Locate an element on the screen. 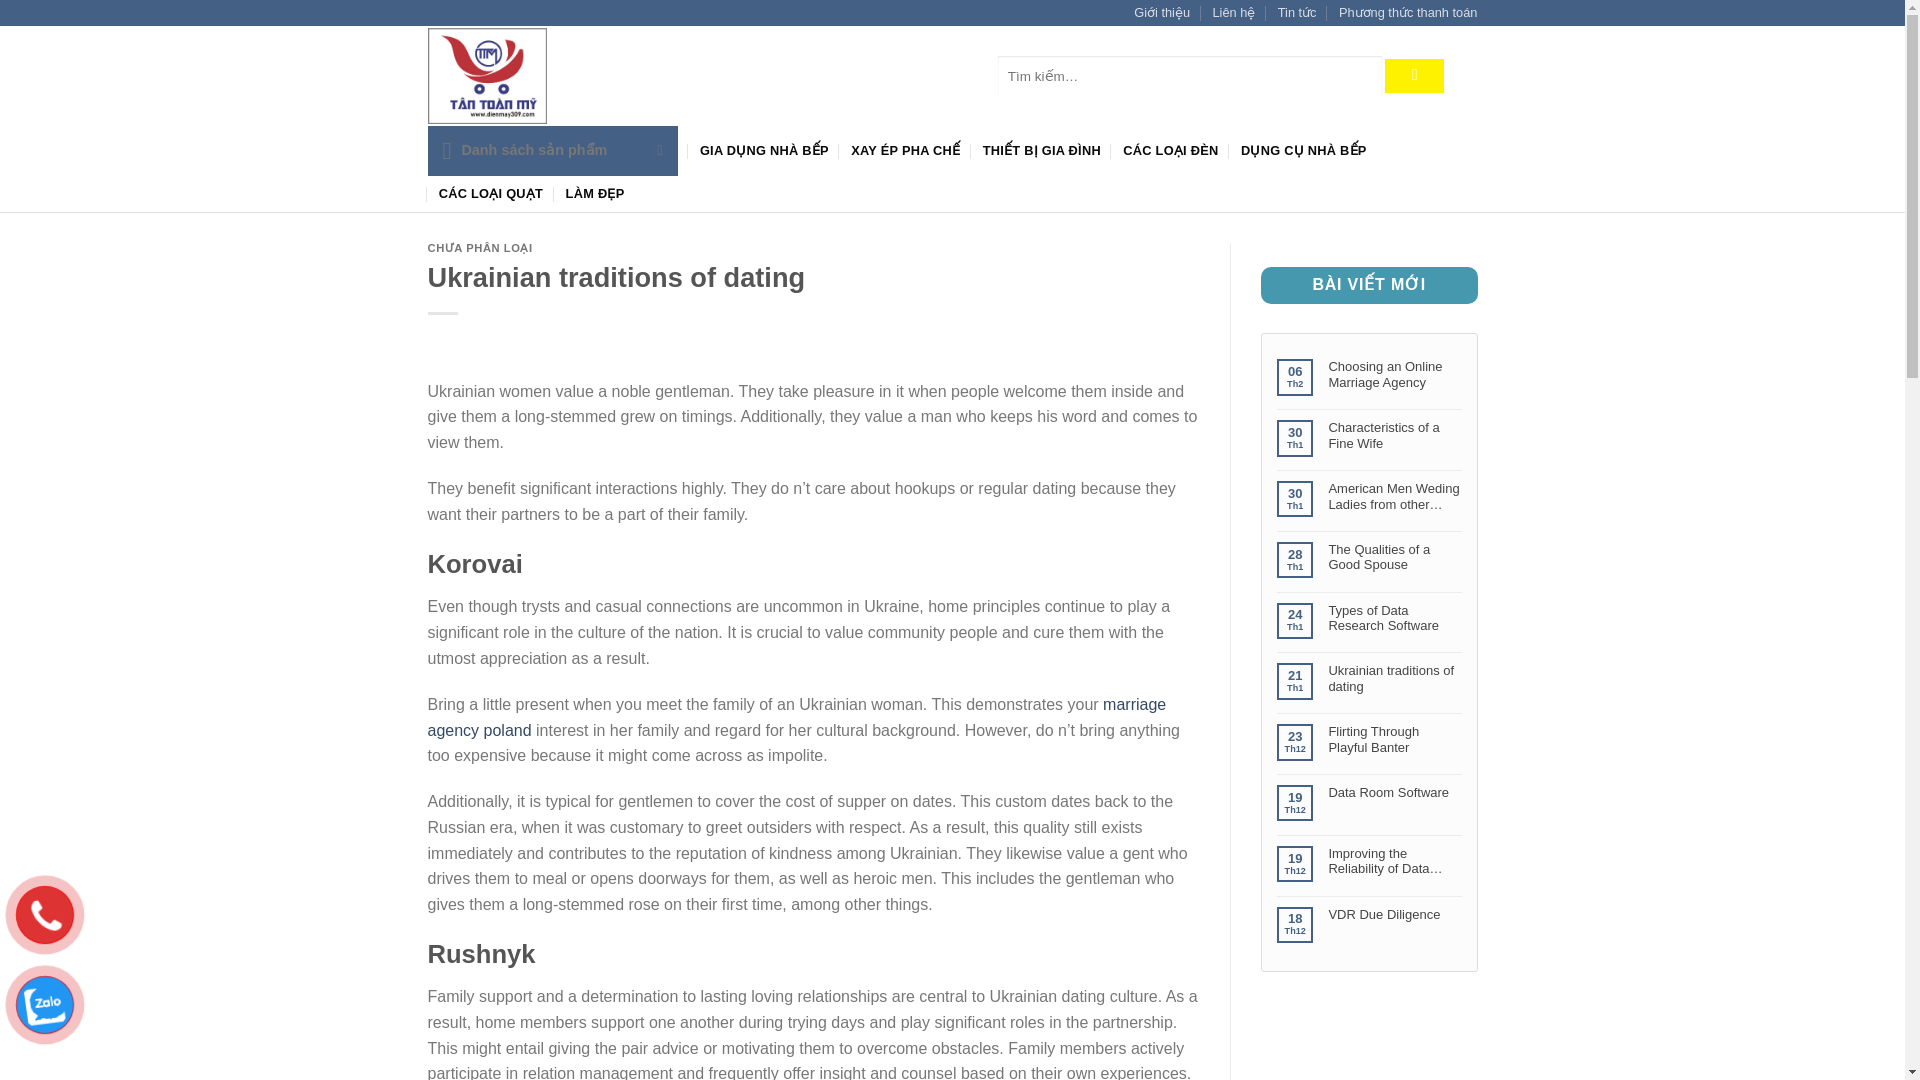 This screenshot has height=1080, width=1920. 0961929448 is located at coordinates (938, 76).